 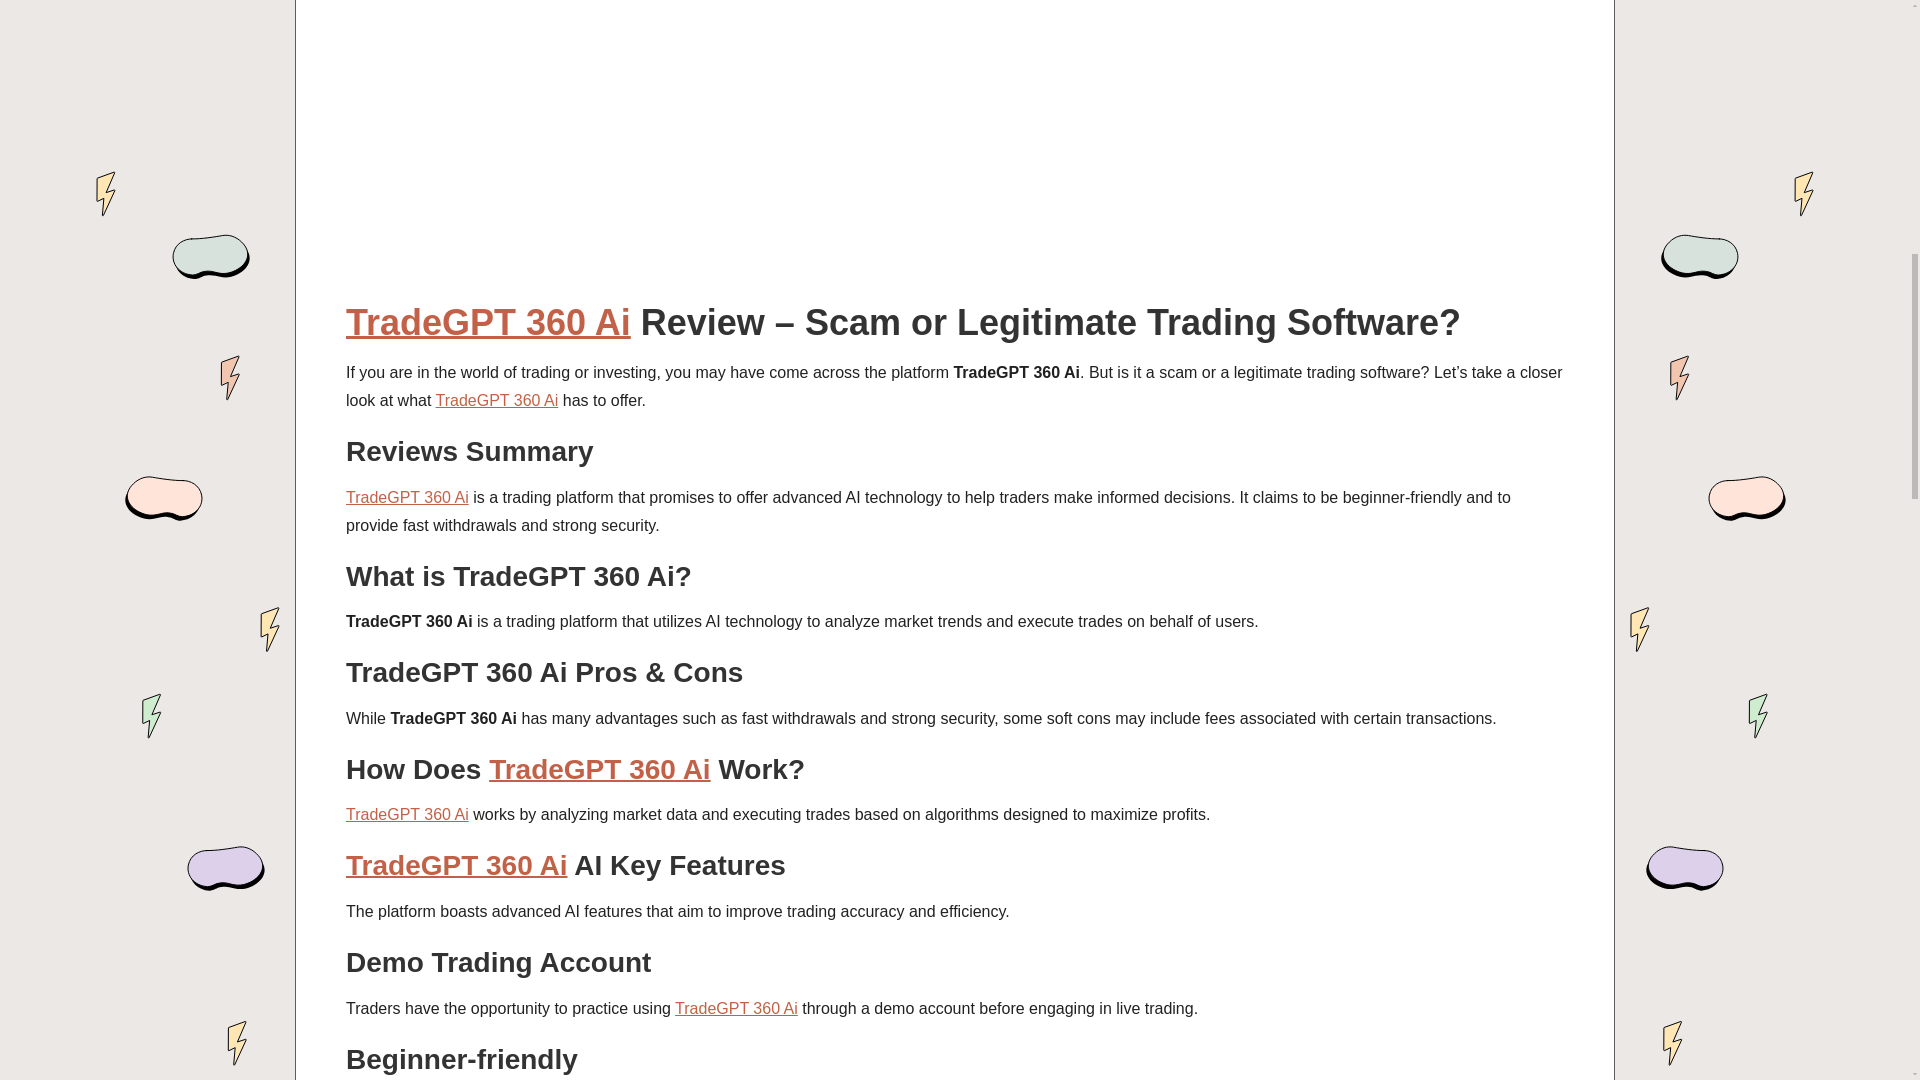 I want to click on TradeGPT 360 Ai, so click(x=488, y=322).